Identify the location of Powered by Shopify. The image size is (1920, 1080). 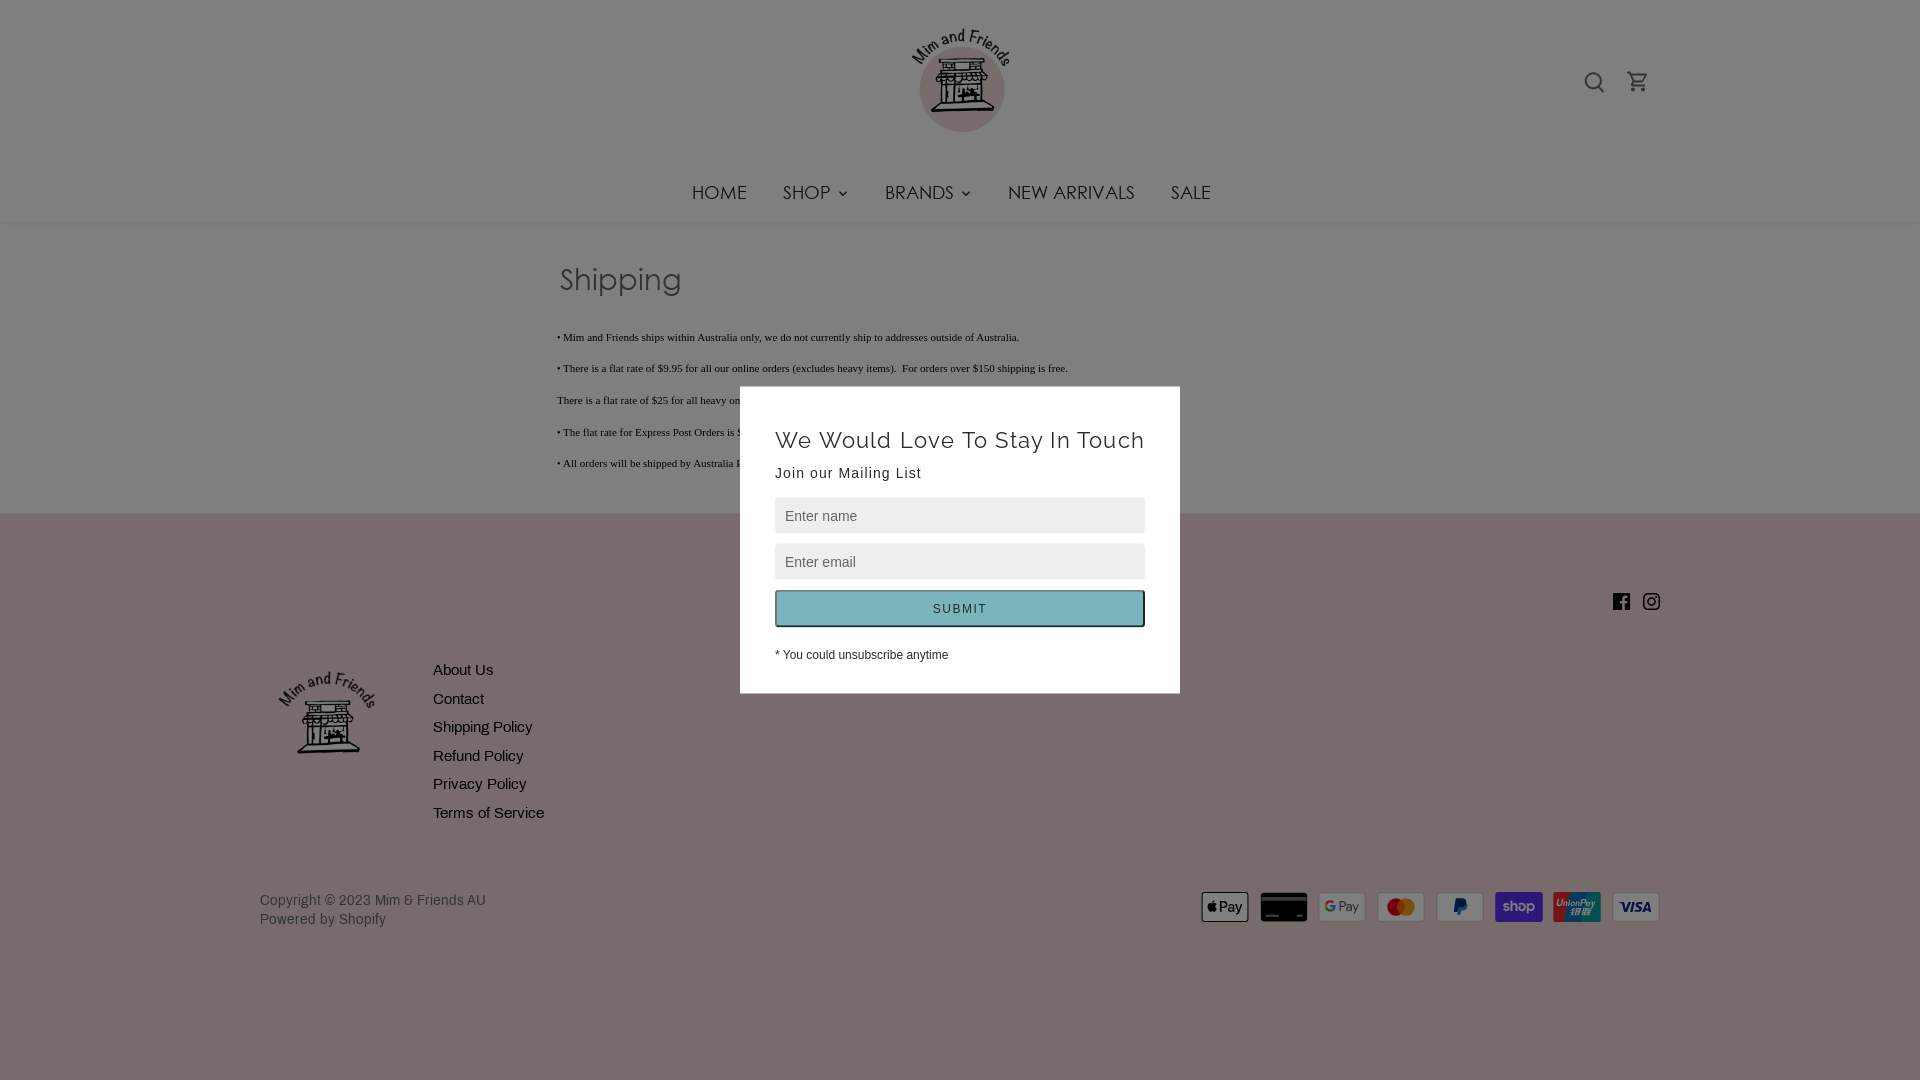
(323, 920).